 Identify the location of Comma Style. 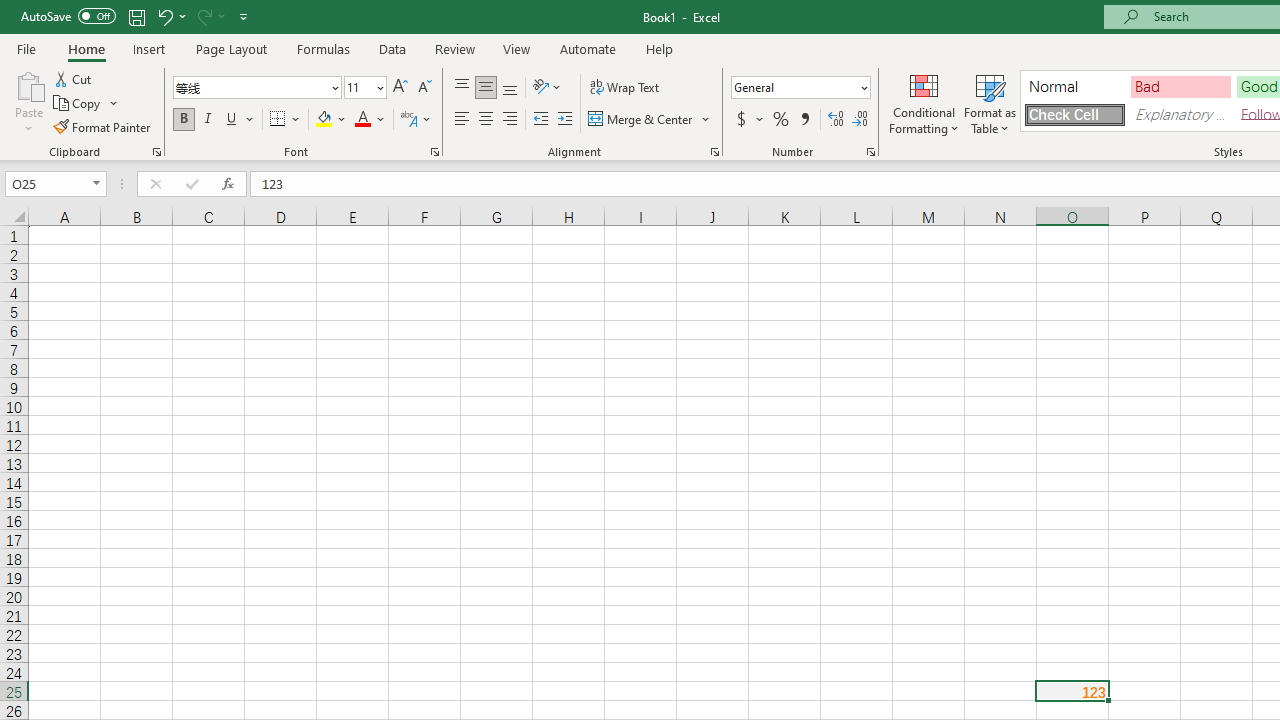
(804, 120).